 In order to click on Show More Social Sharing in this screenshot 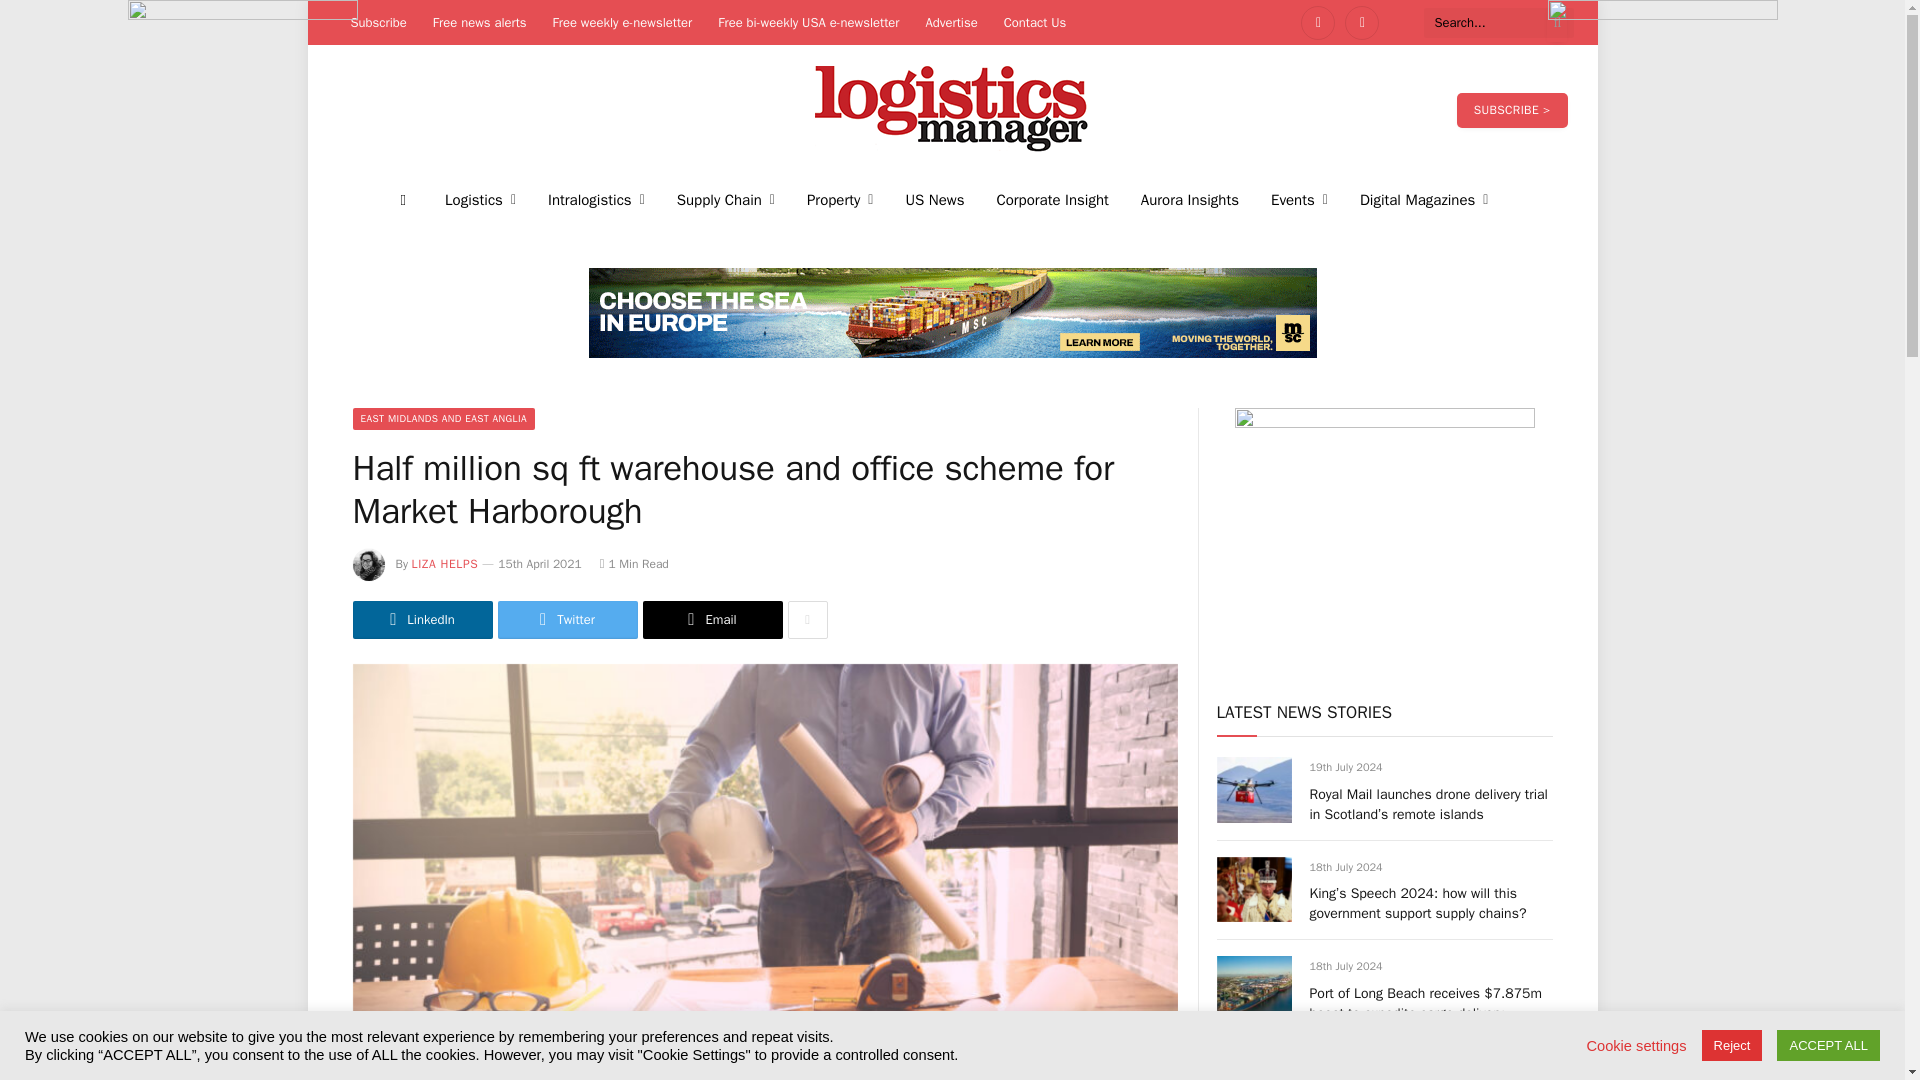, I will do `click(807, 620)`.